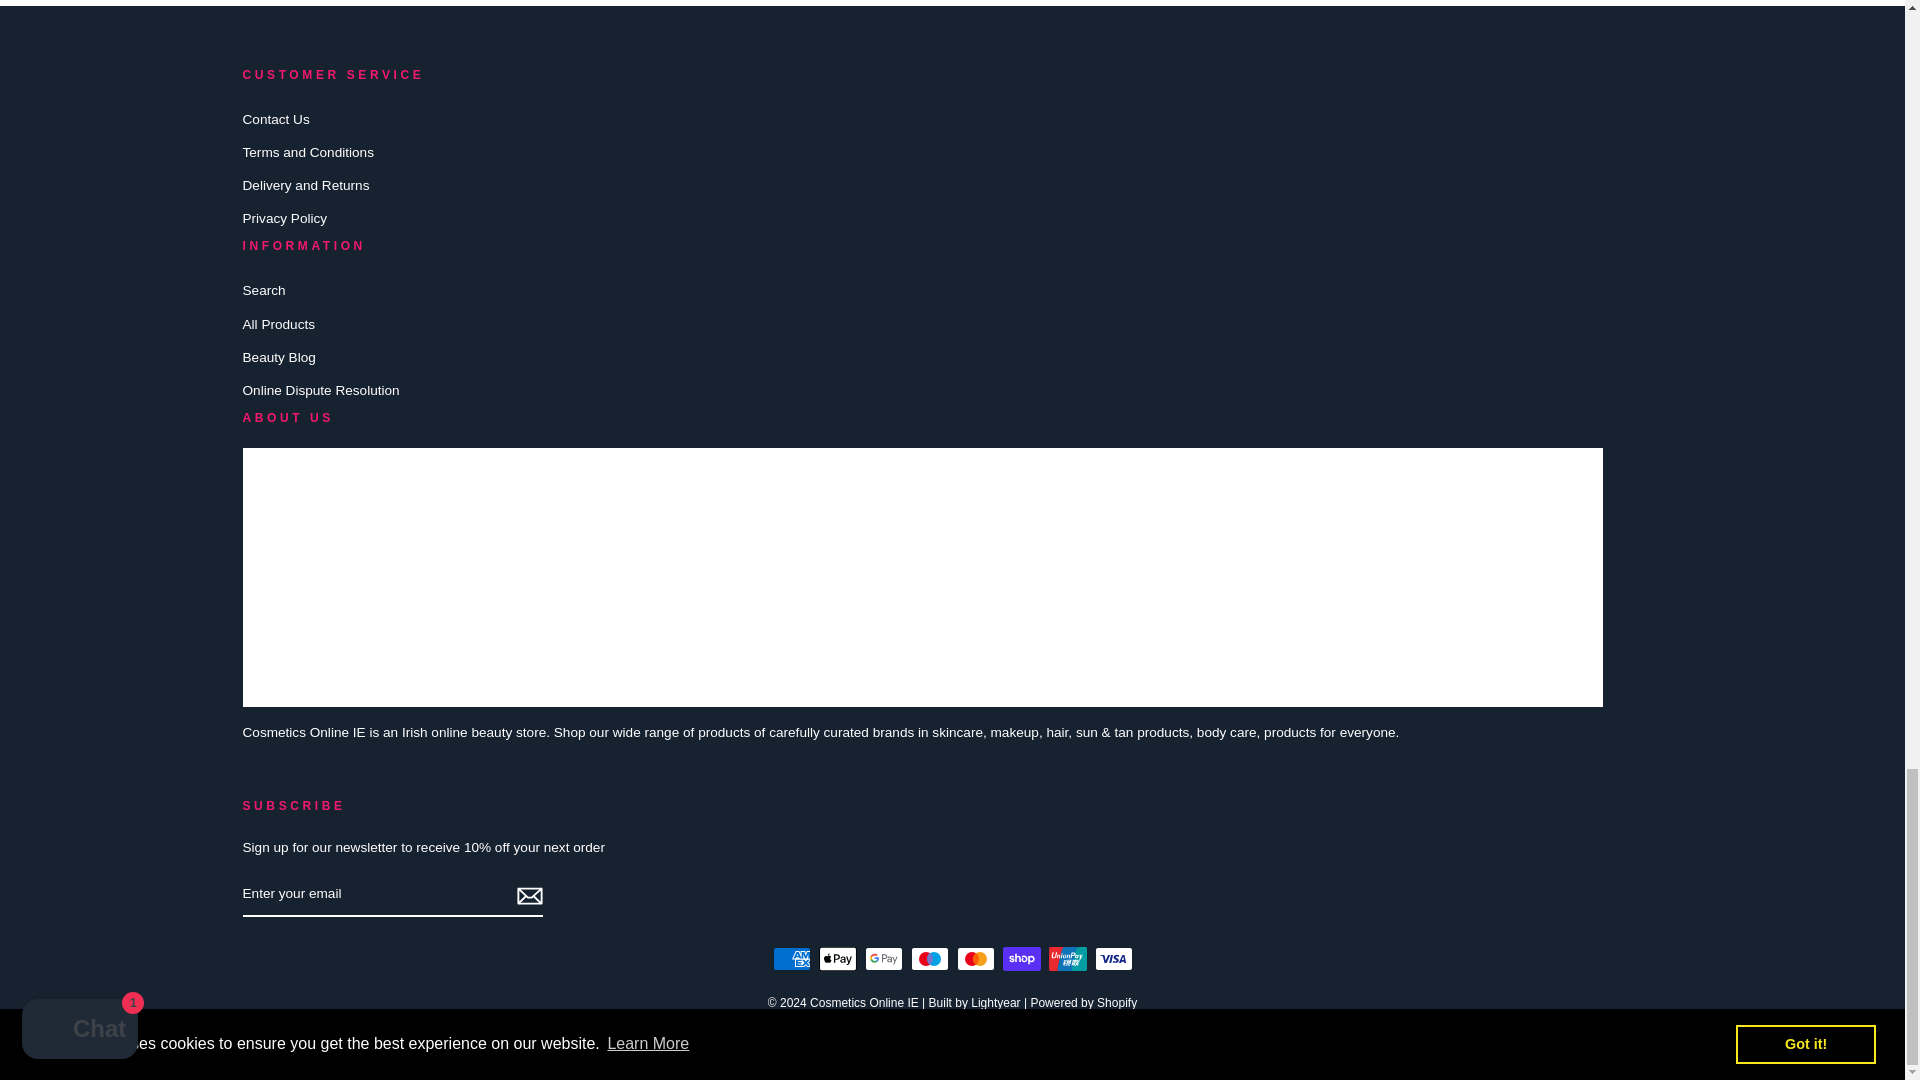 The image size is (1920, 1080). I want to click on Maestro, so click(929, 958).